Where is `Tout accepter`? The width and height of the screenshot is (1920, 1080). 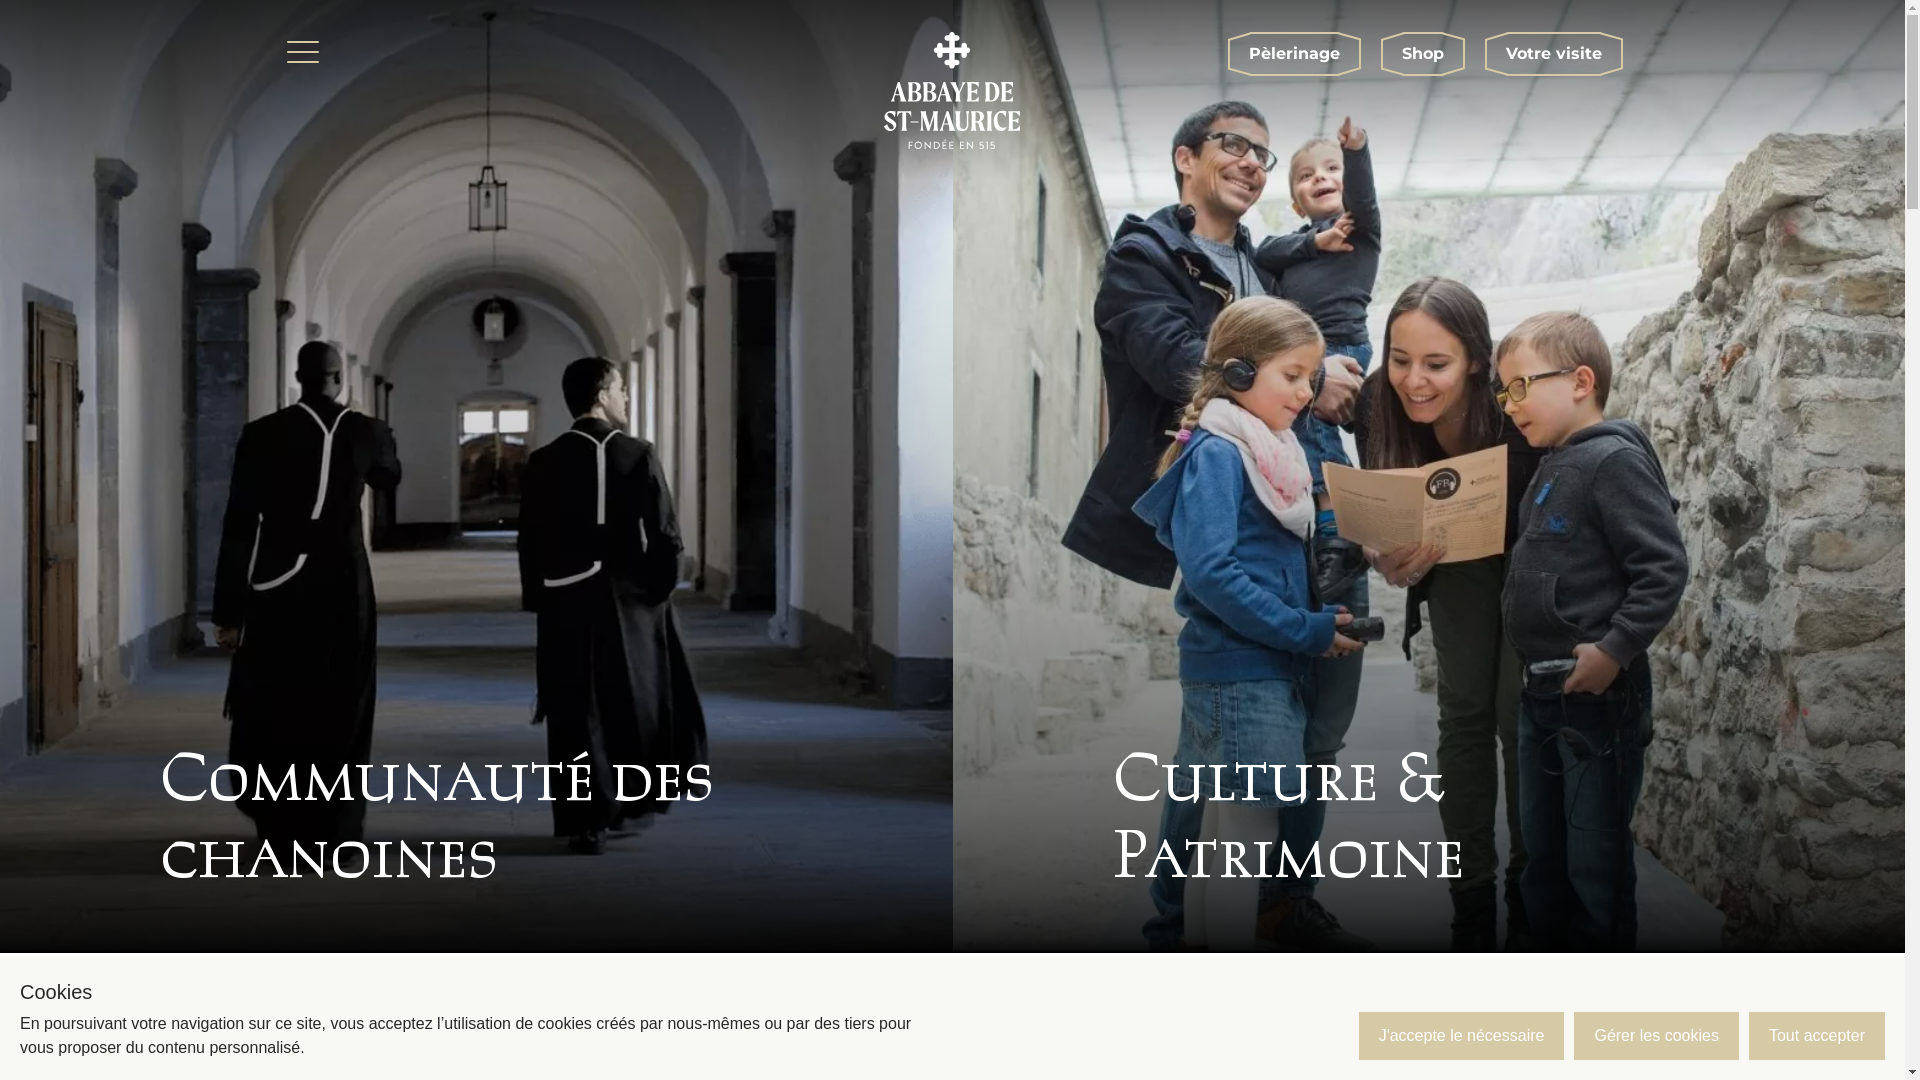
Tout accepter is located at coordinates (1817, 1036).